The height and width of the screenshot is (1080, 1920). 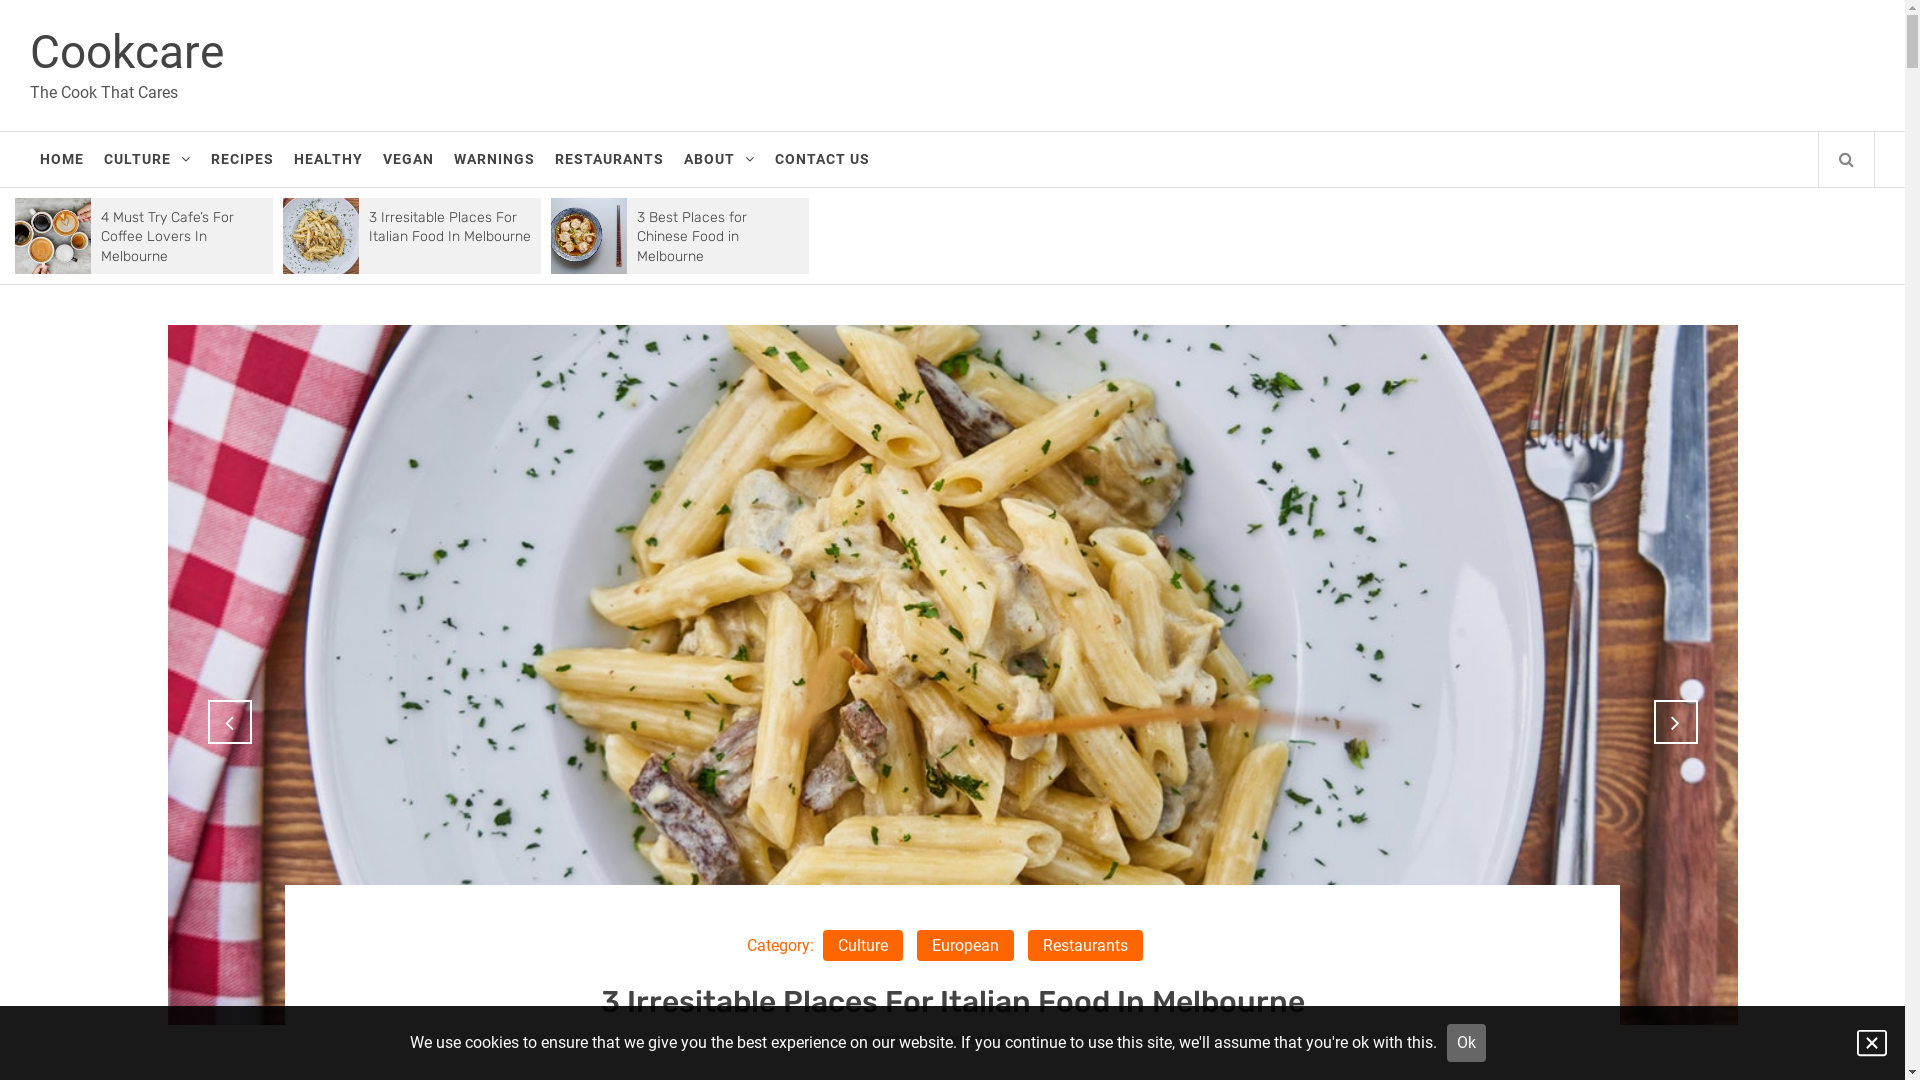 What do you see at coordinates (242, 159) in the screenshot?
I see `RECIPES` at bounding box center [242, 159].